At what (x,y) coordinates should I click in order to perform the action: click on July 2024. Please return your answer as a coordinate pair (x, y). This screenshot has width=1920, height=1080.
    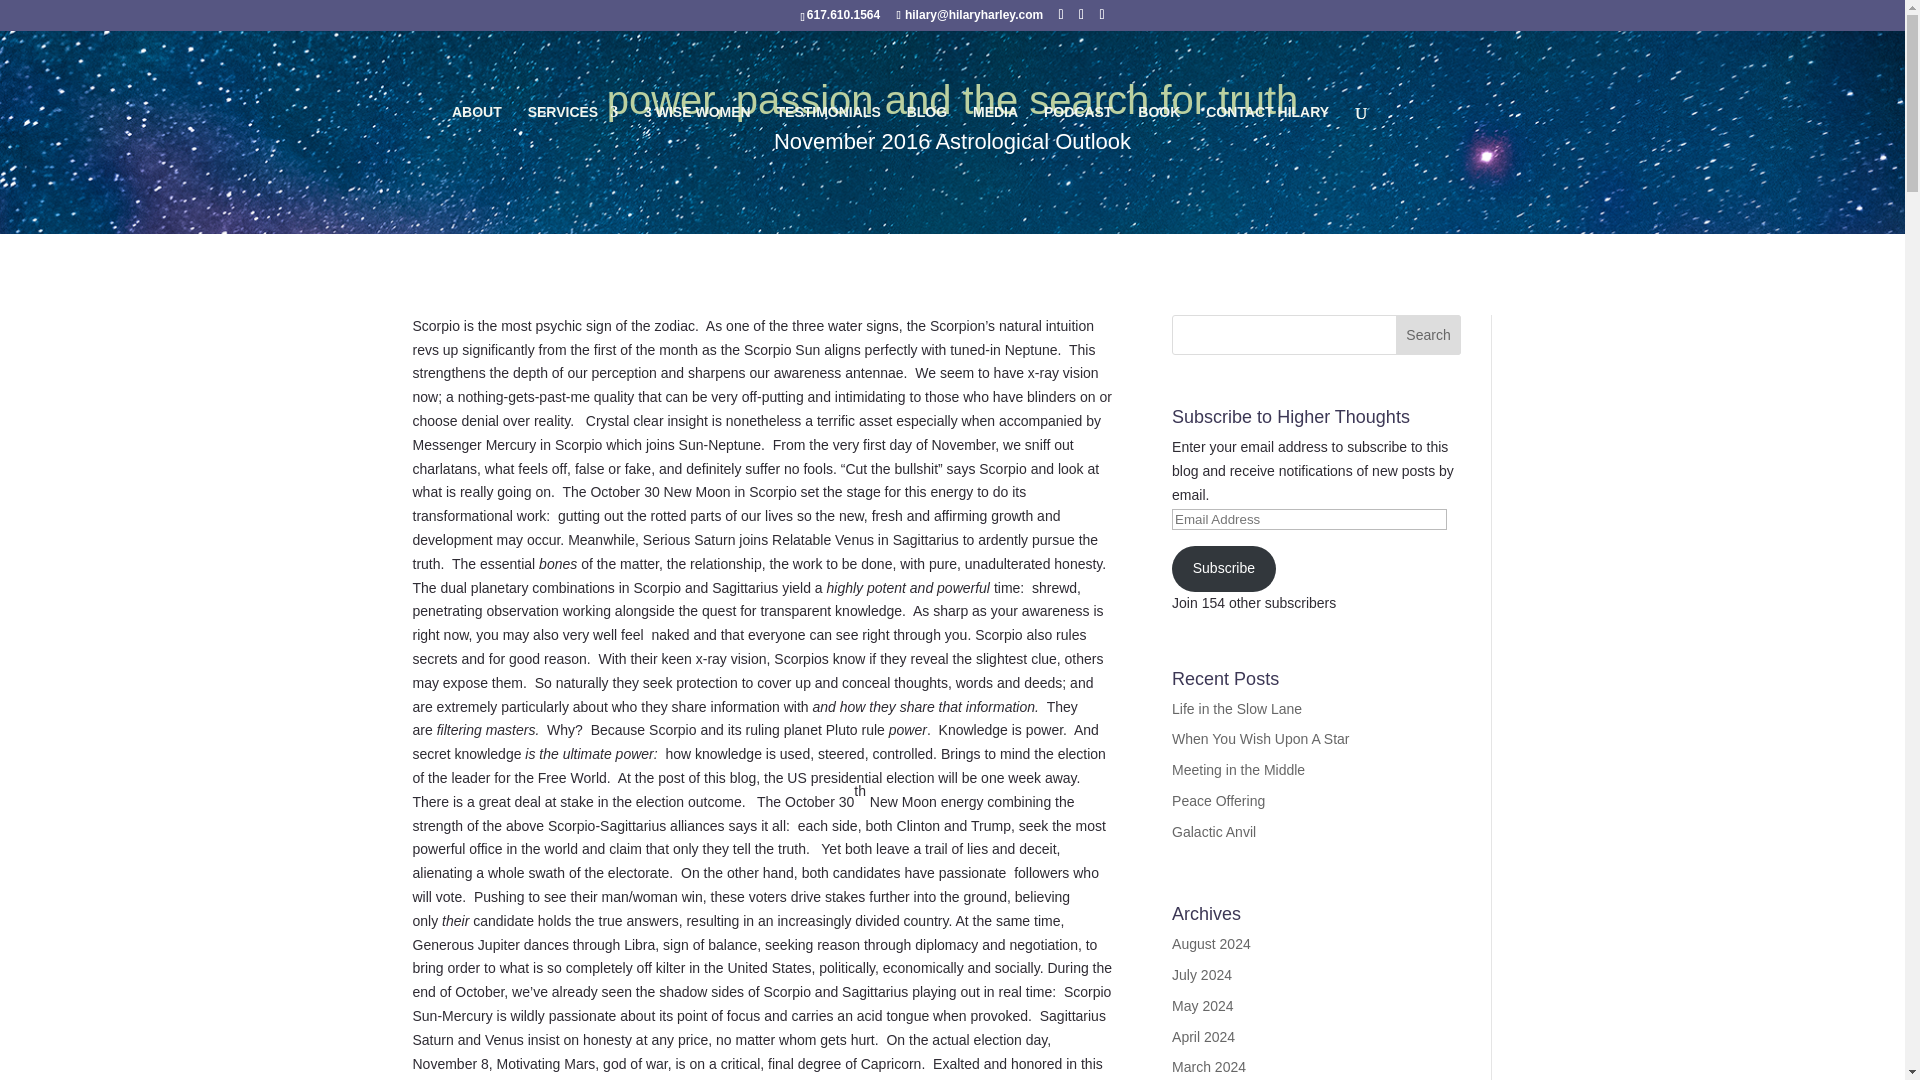
    Looking at the image, I should click on (1202, 974).